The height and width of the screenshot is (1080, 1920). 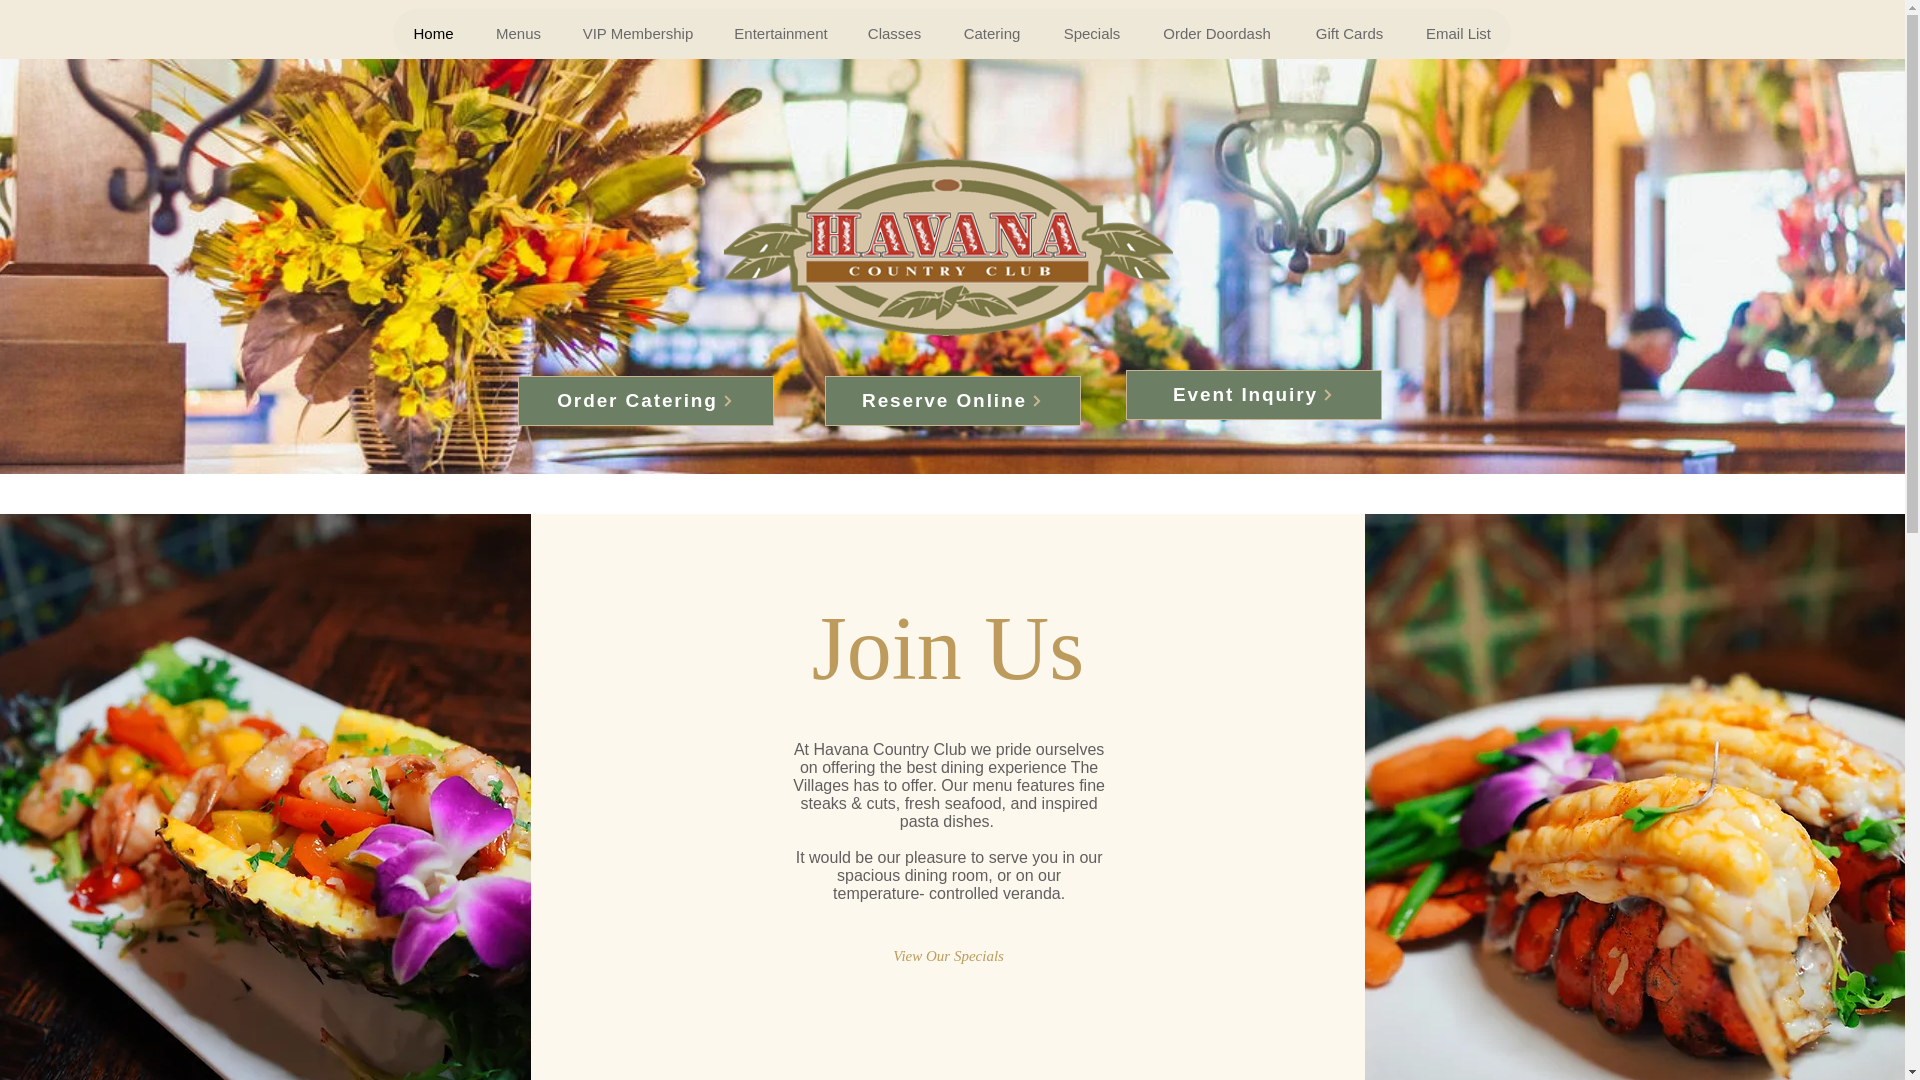 I want to click on Reserve Online, so click(x=951, y=400).